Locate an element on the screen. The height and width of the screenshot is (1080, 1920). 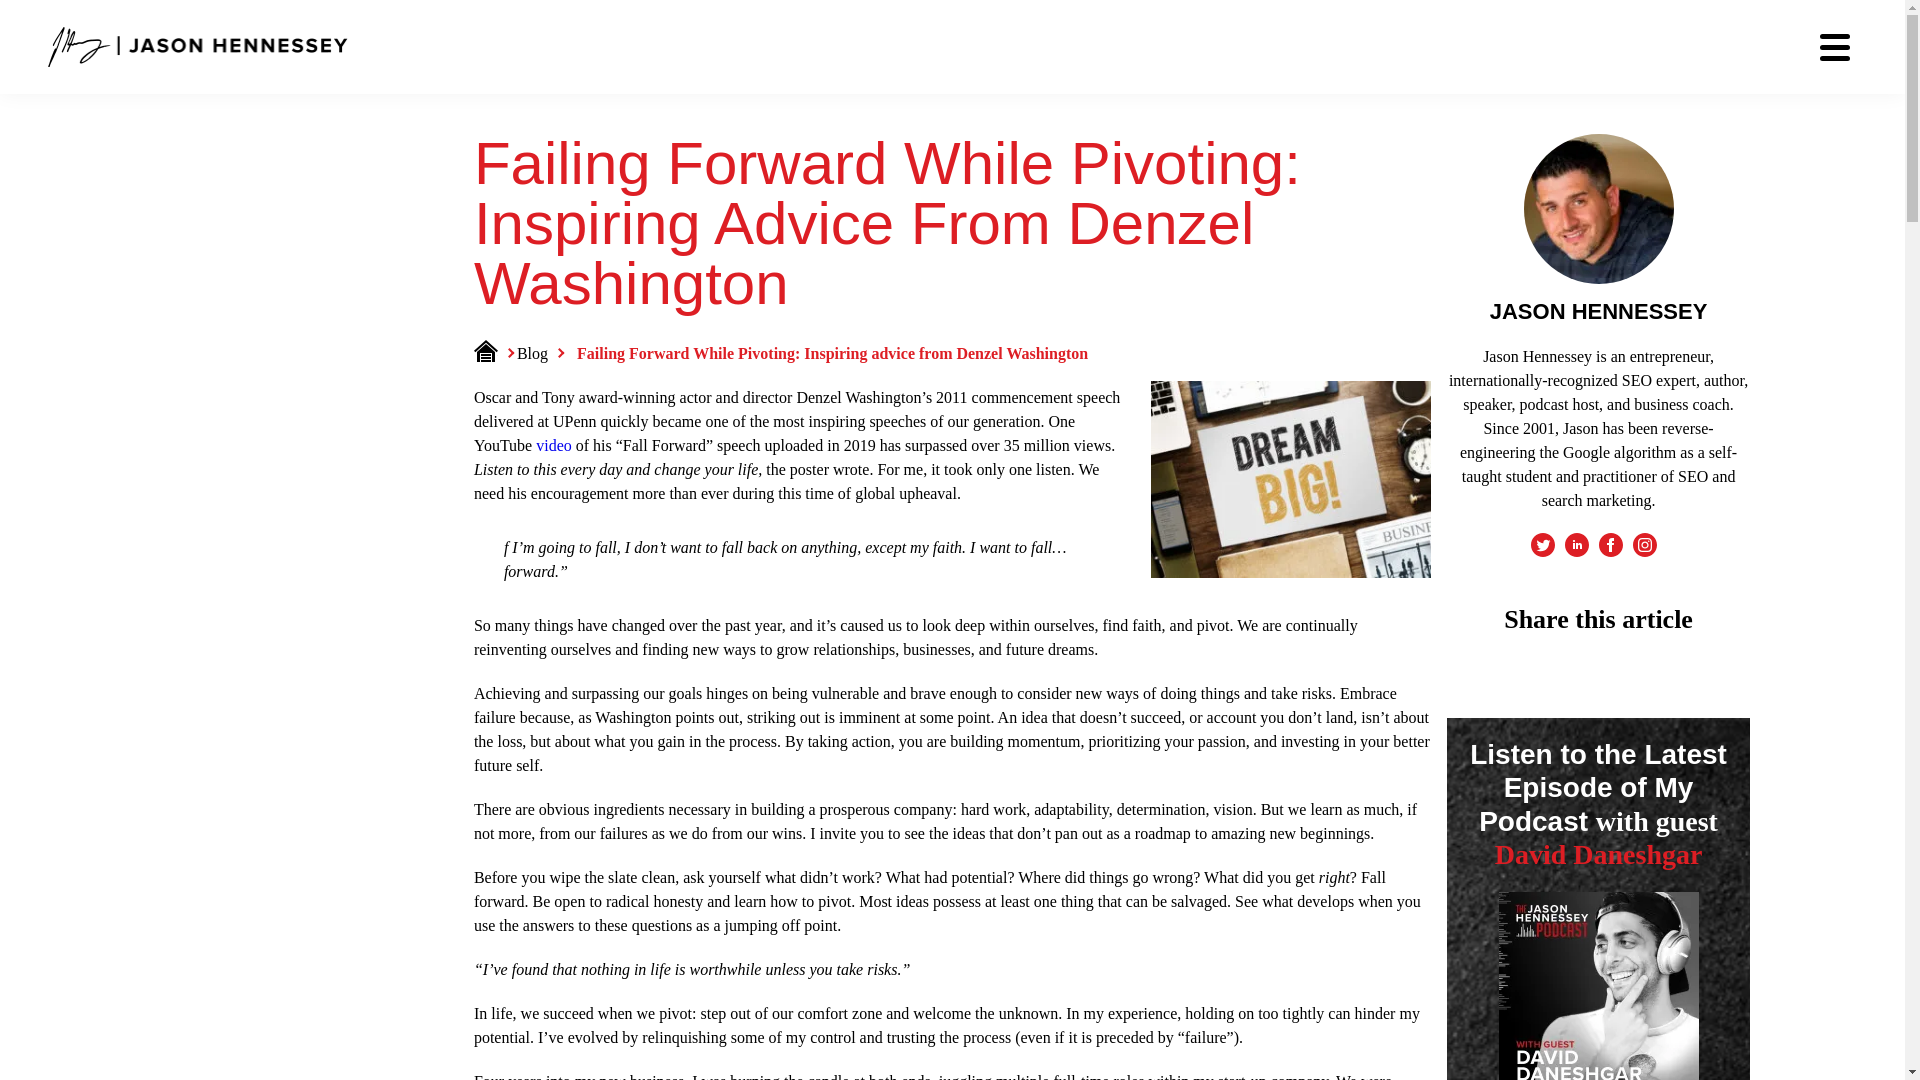
video is located at coordinates (554, 445).